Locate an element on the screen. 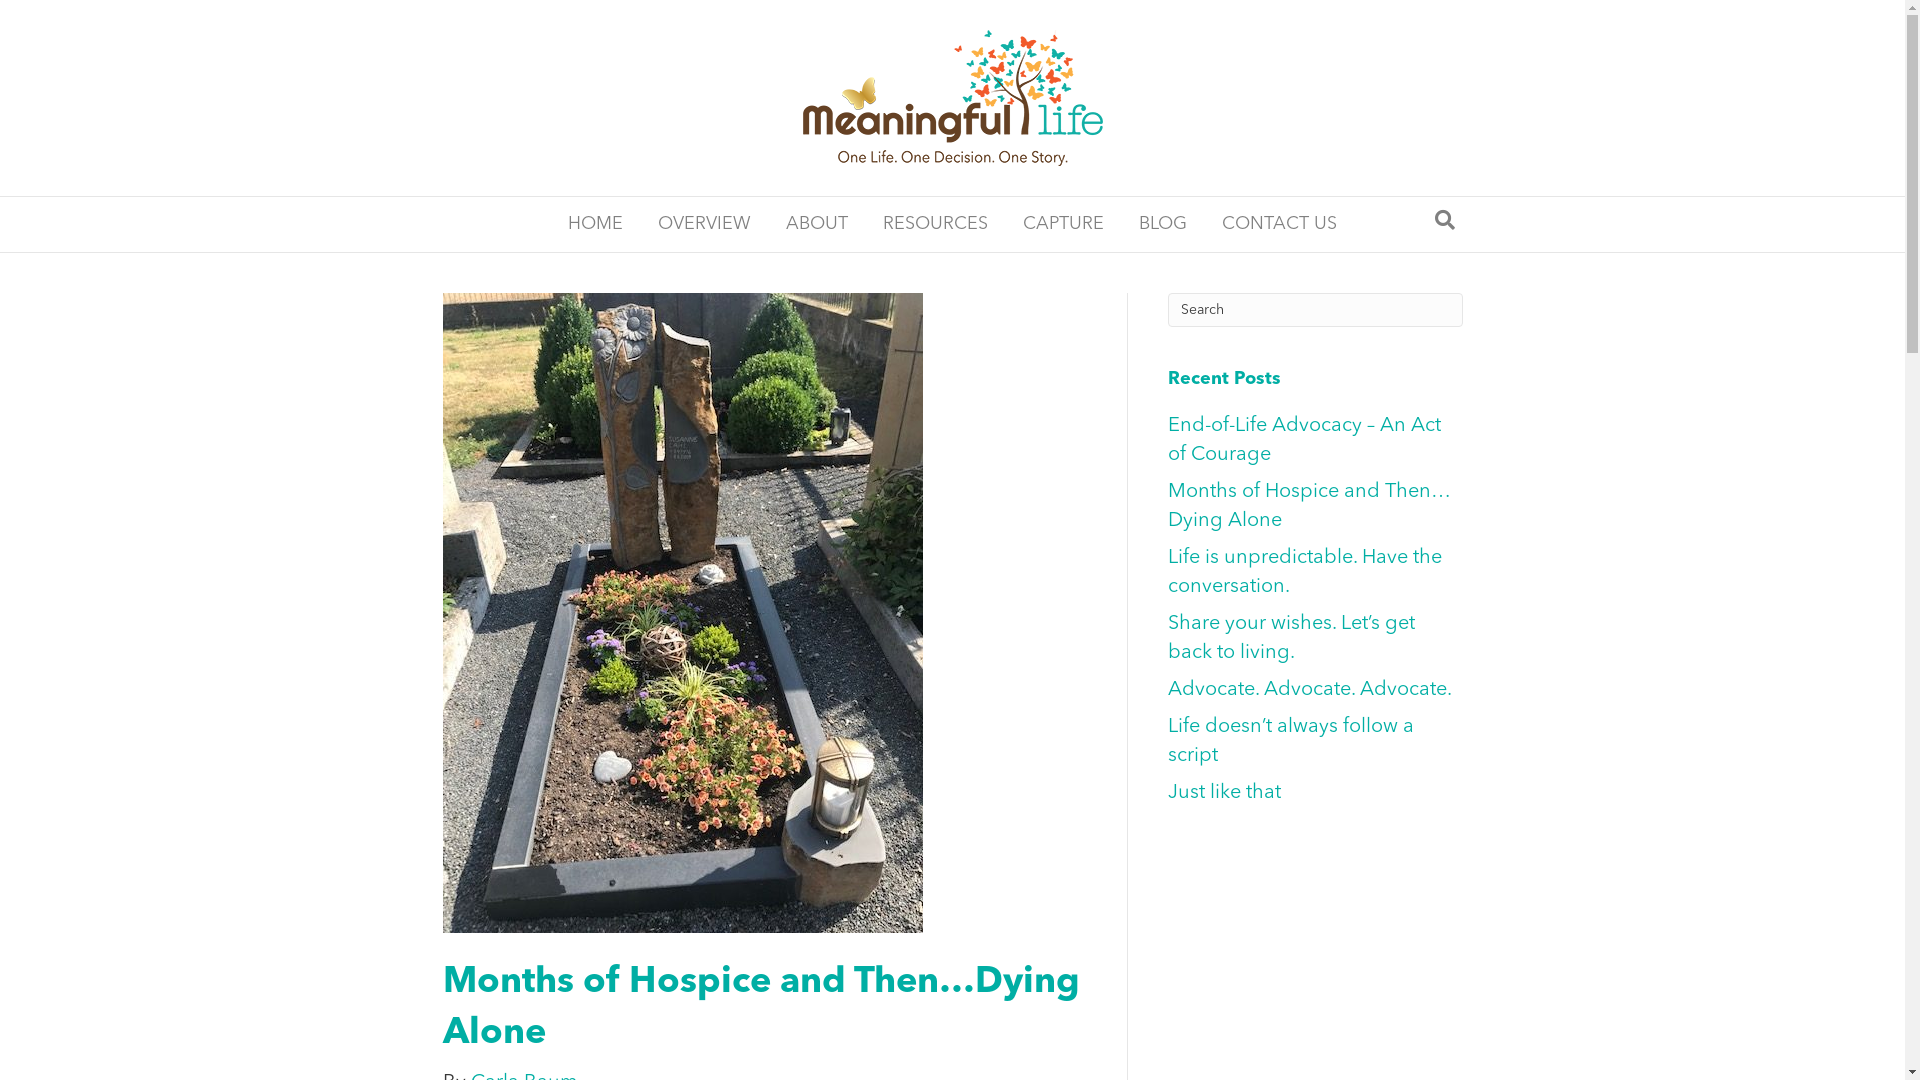 Image resolution: width=1920 pixels, height=1080 pixels. RESOURCES is located at coordinates (935, 224).